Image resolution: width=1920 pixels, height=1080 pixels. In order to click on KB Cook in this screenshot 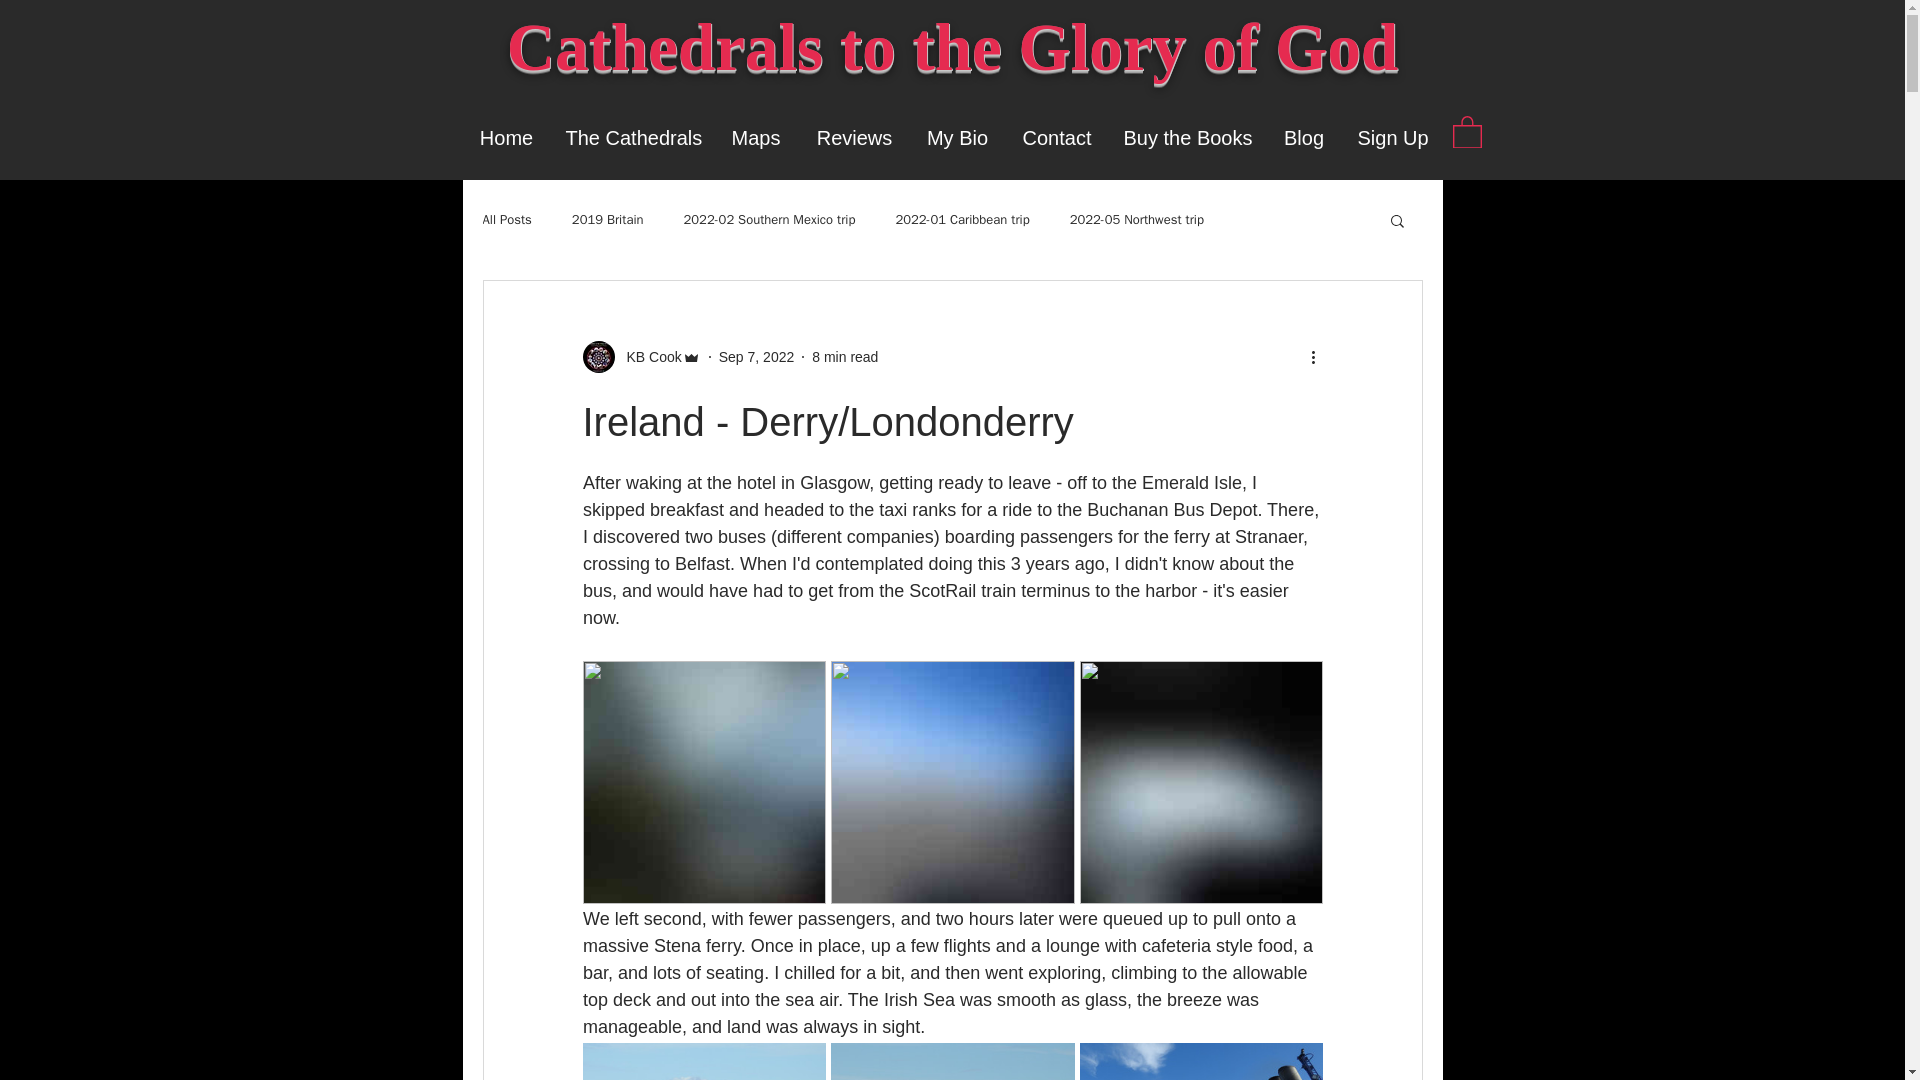, I will do `click(640, 356)`.